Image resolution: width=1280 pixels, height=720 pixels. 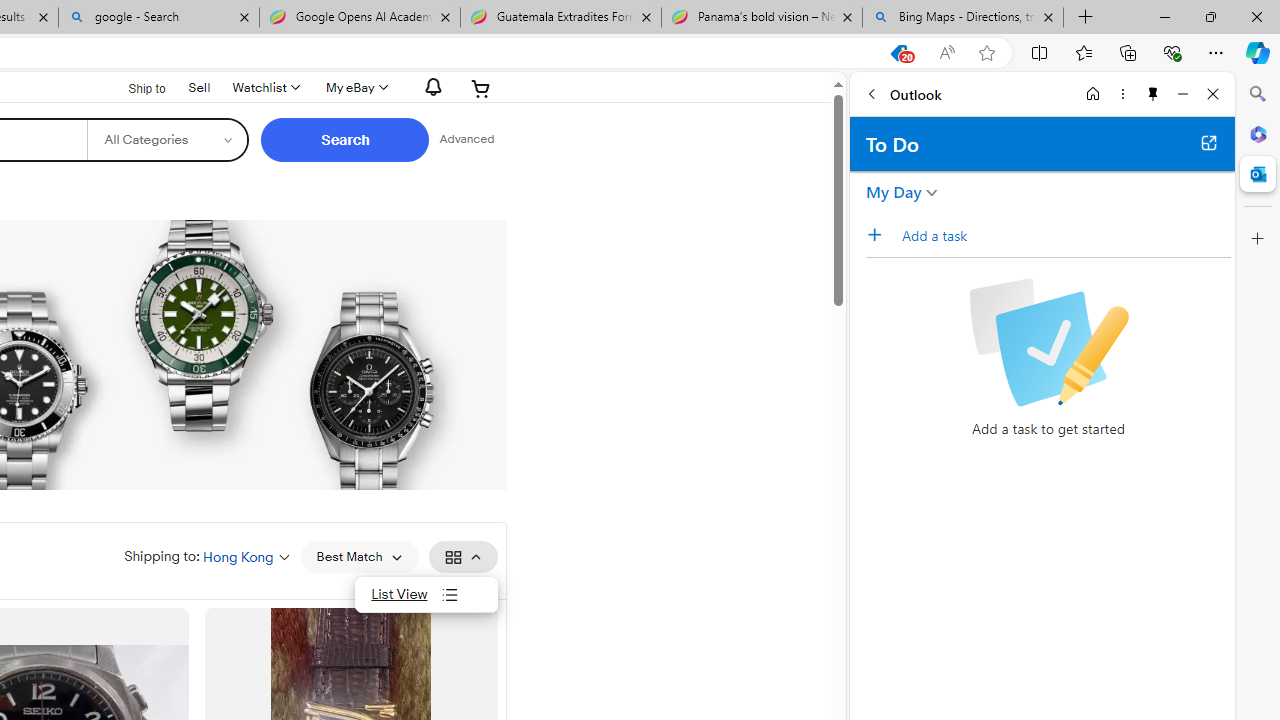 What do you see at coordinates (898, 53) in the screenshot?
I see `This site has coupons! Shopping in Microsoft Edge, 20` at bounding box center [898, 53].